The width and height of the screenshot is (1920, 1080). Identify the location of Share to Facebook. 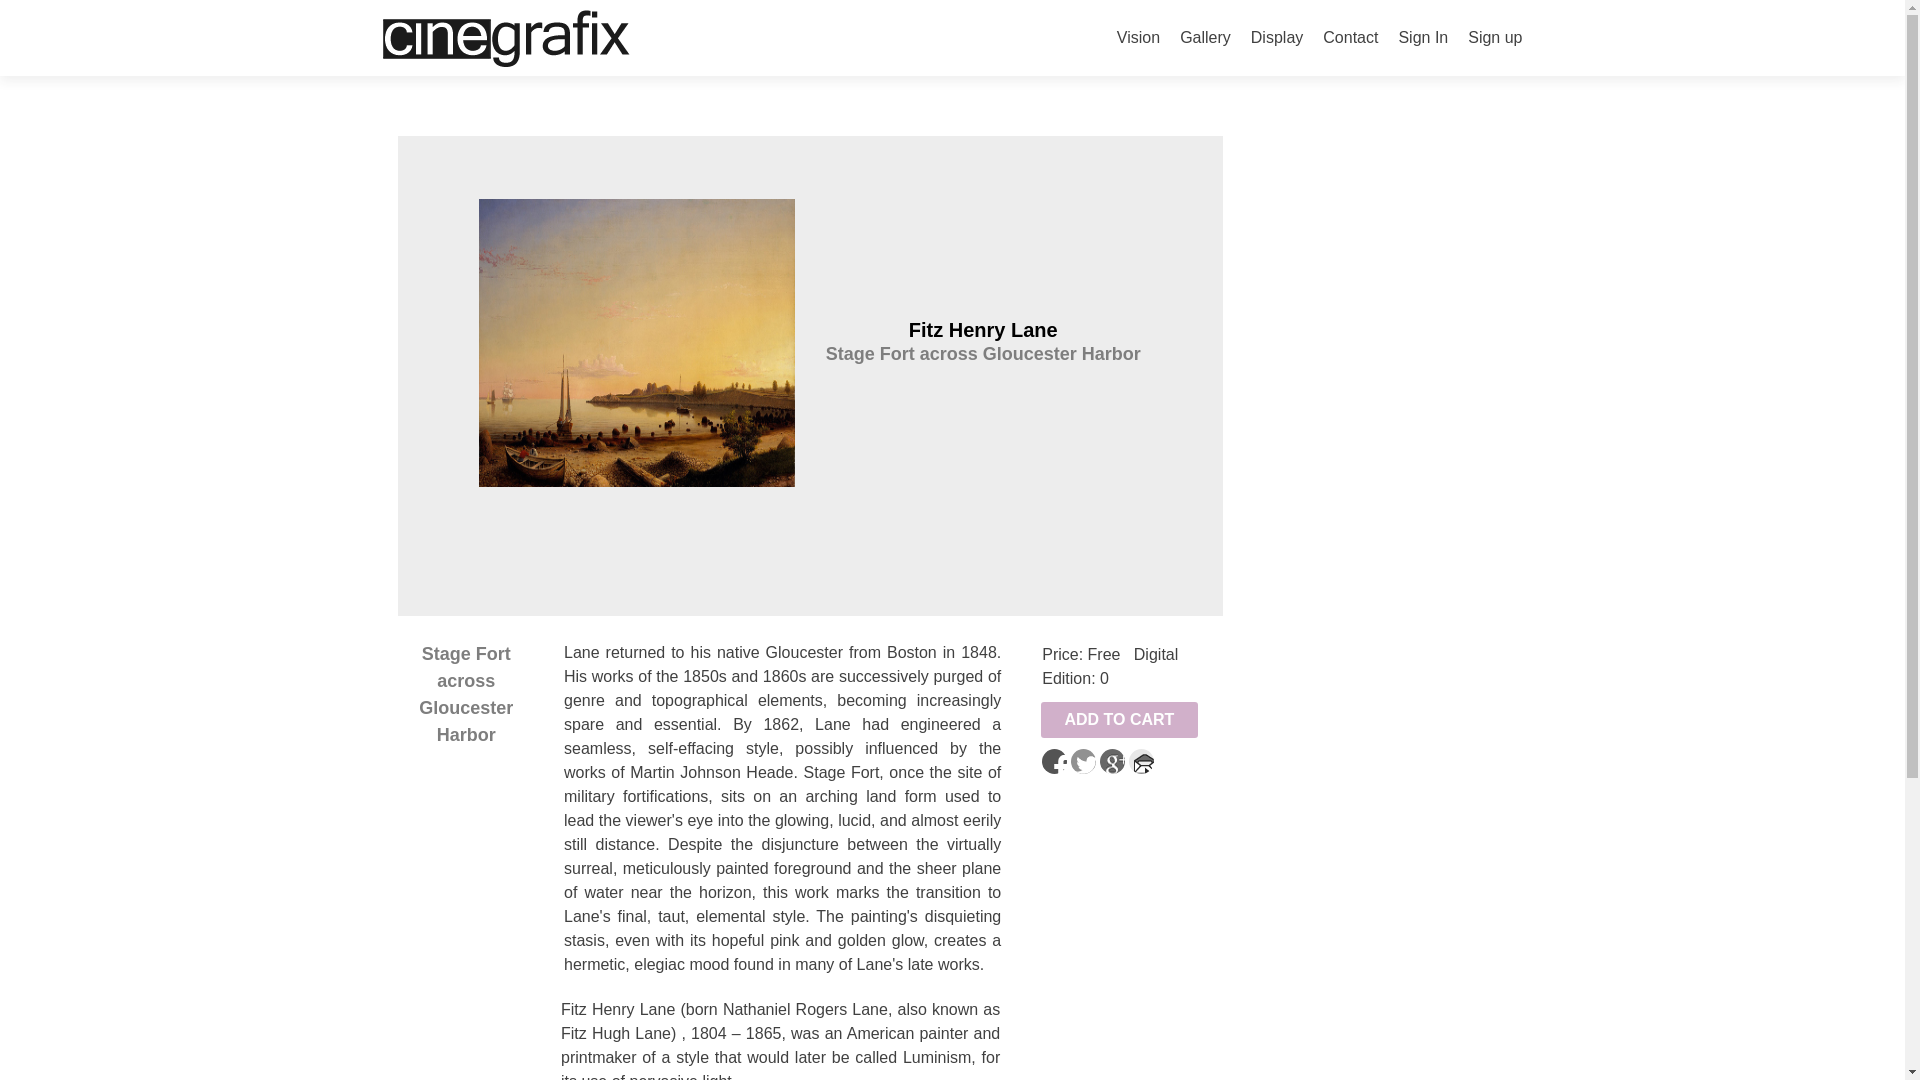
(1054, 762).